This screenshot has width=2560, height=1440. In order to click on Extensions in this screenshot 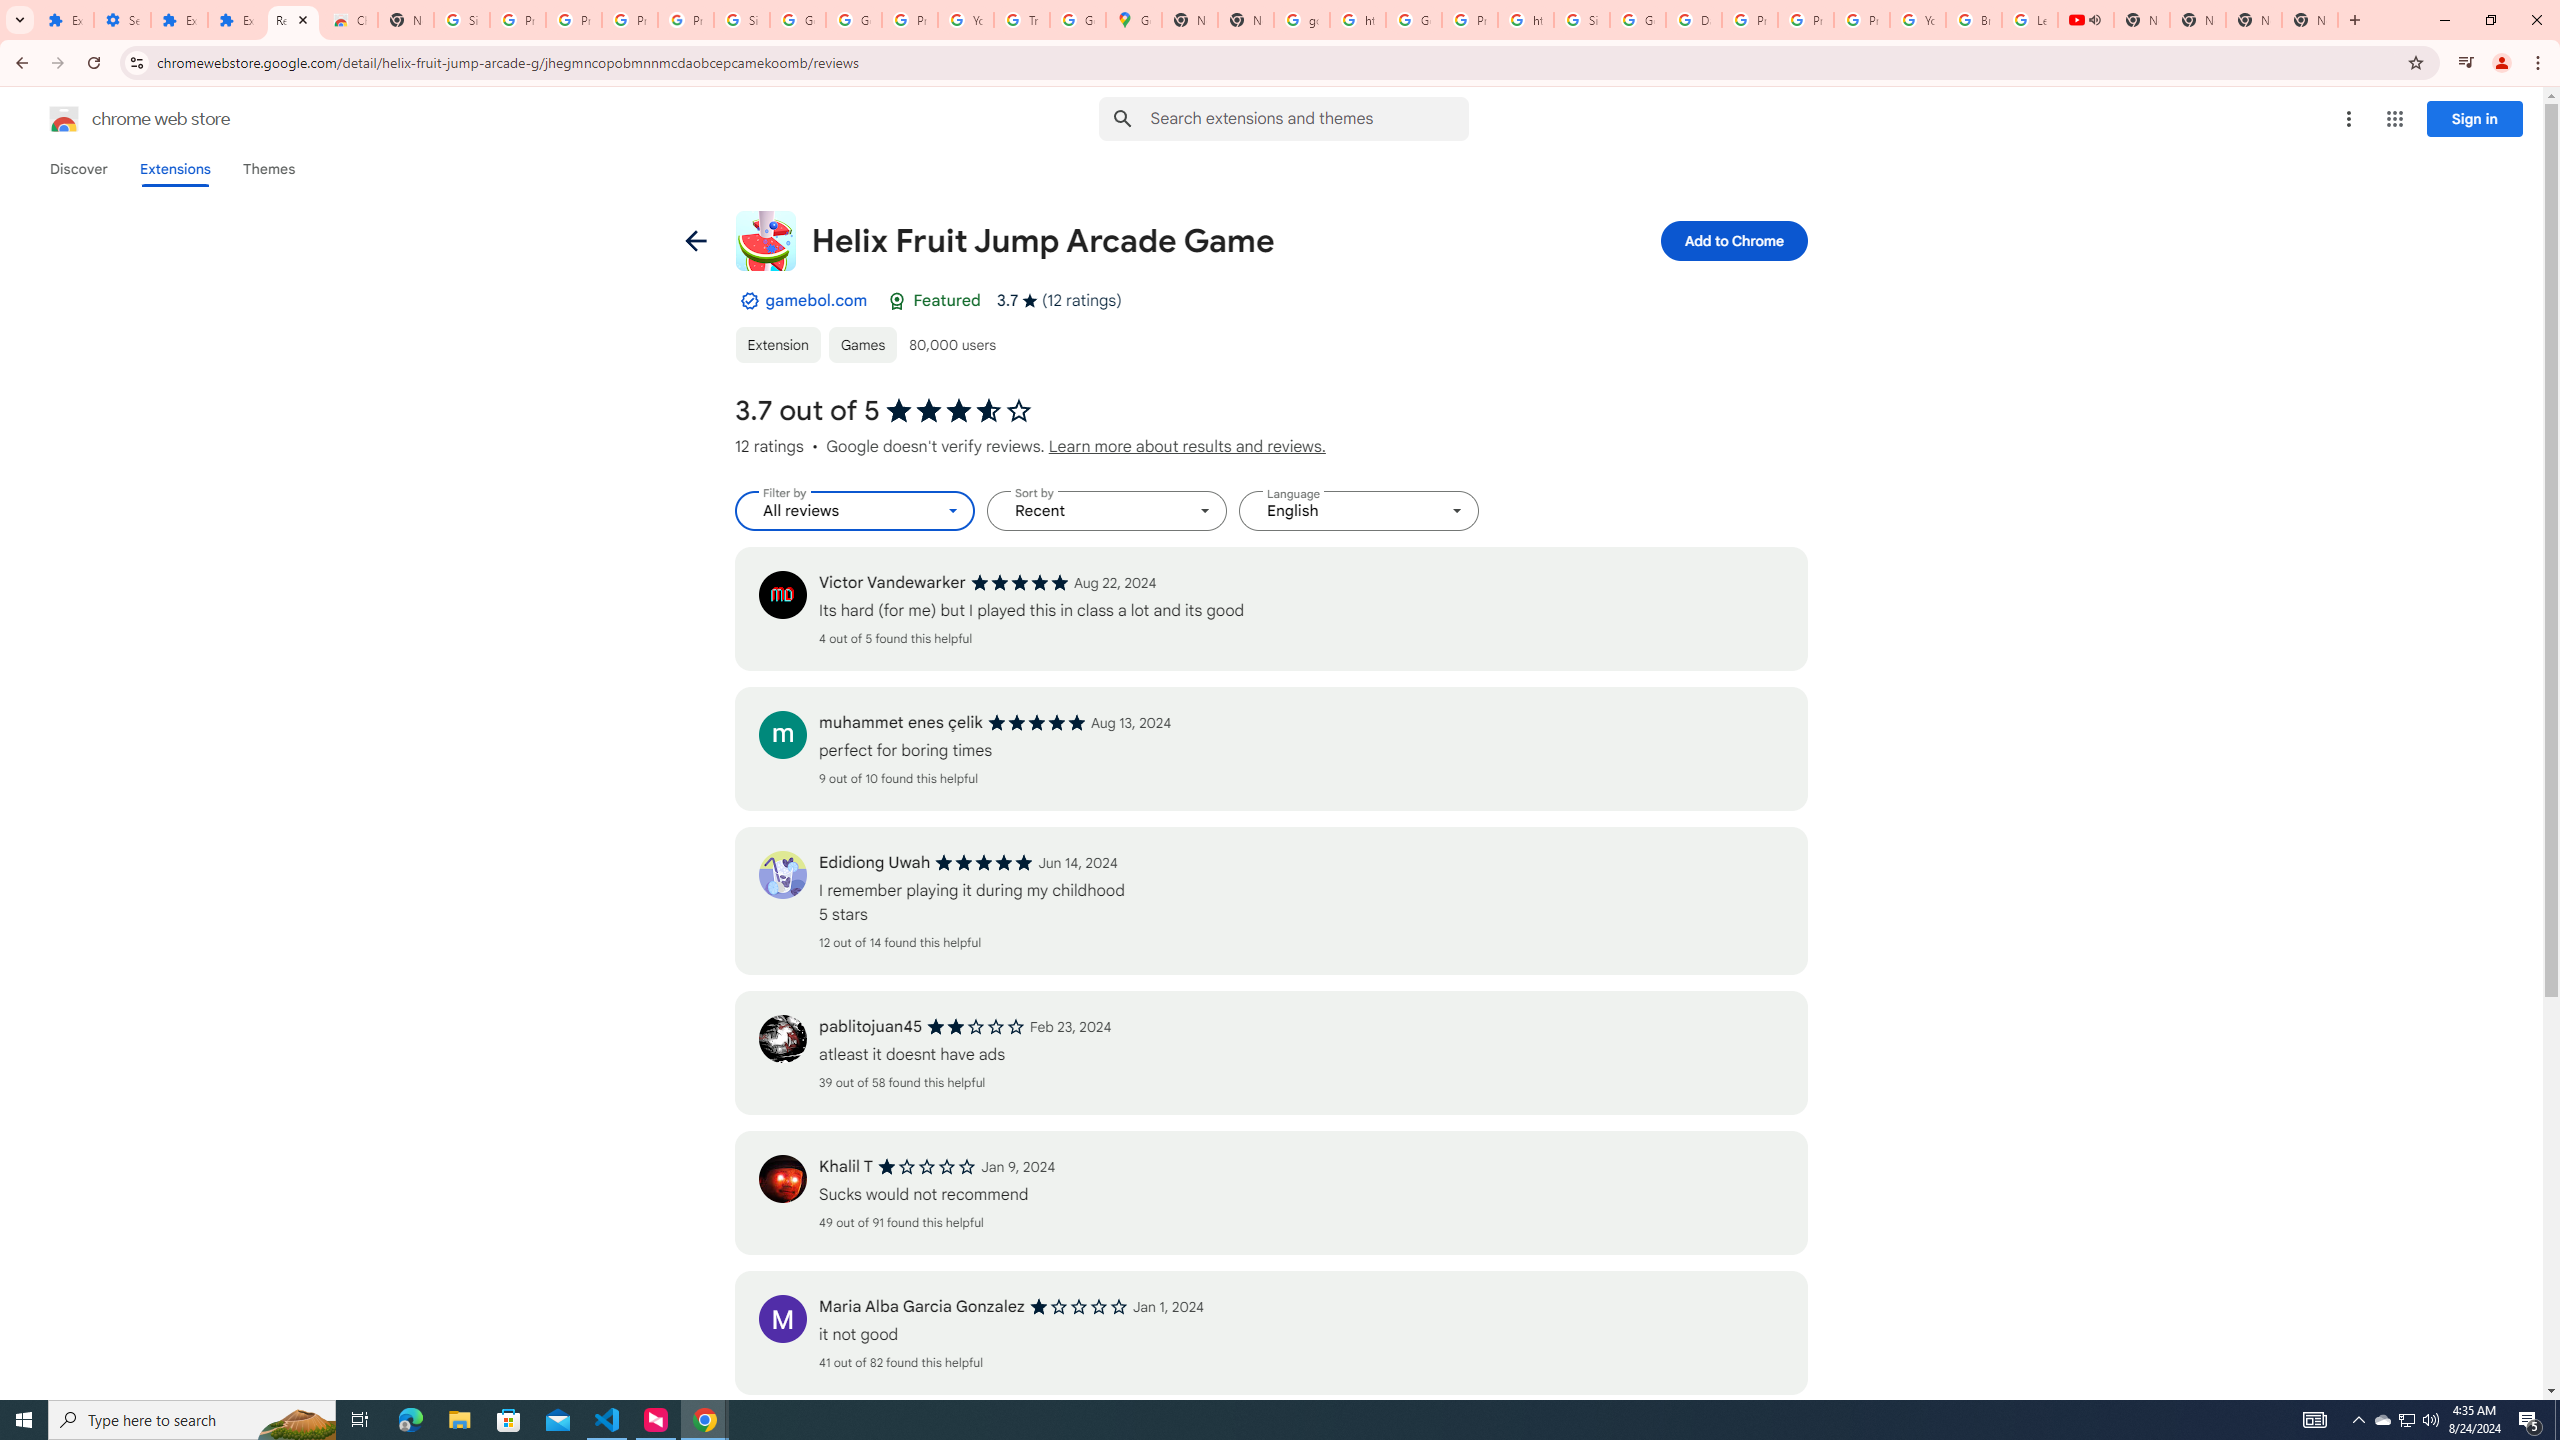, I will do `click(178, 20)`.